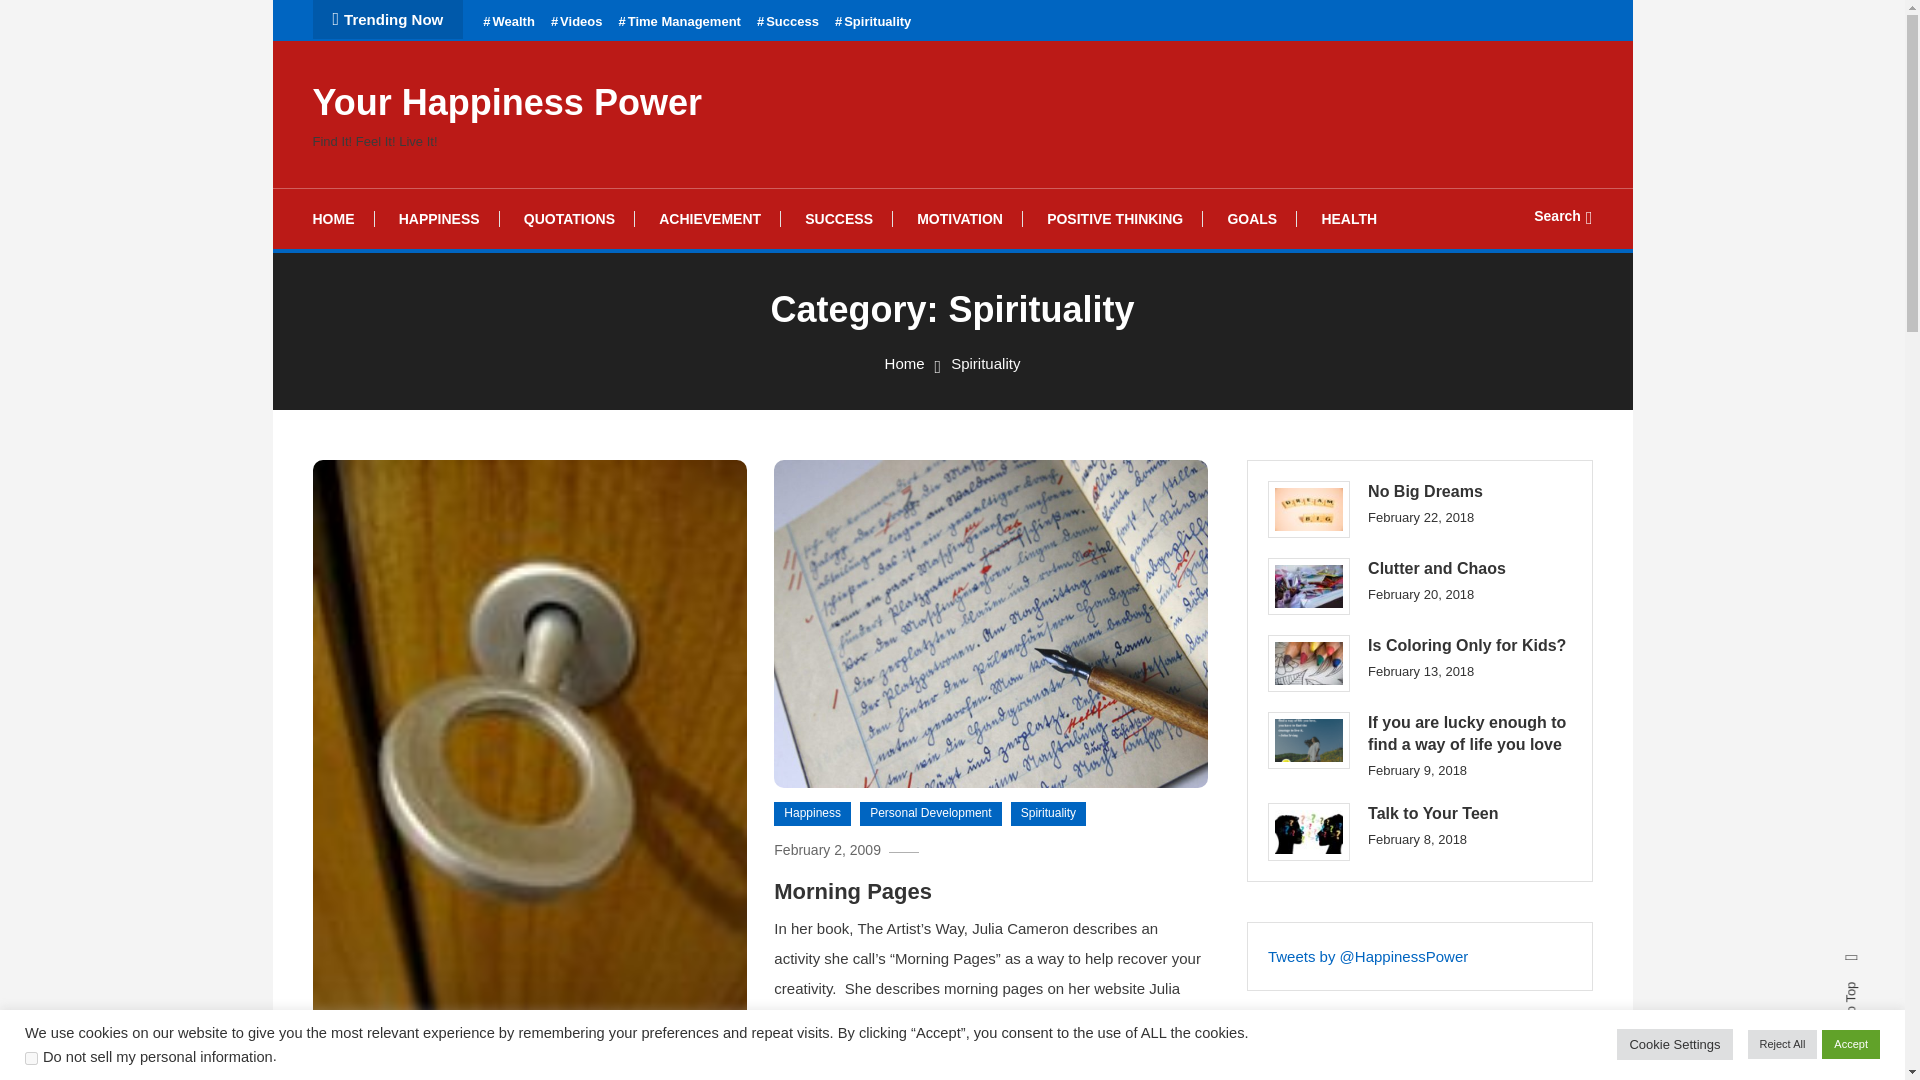  I want to click on POSITIVE THINKING, so click(1115, 219).